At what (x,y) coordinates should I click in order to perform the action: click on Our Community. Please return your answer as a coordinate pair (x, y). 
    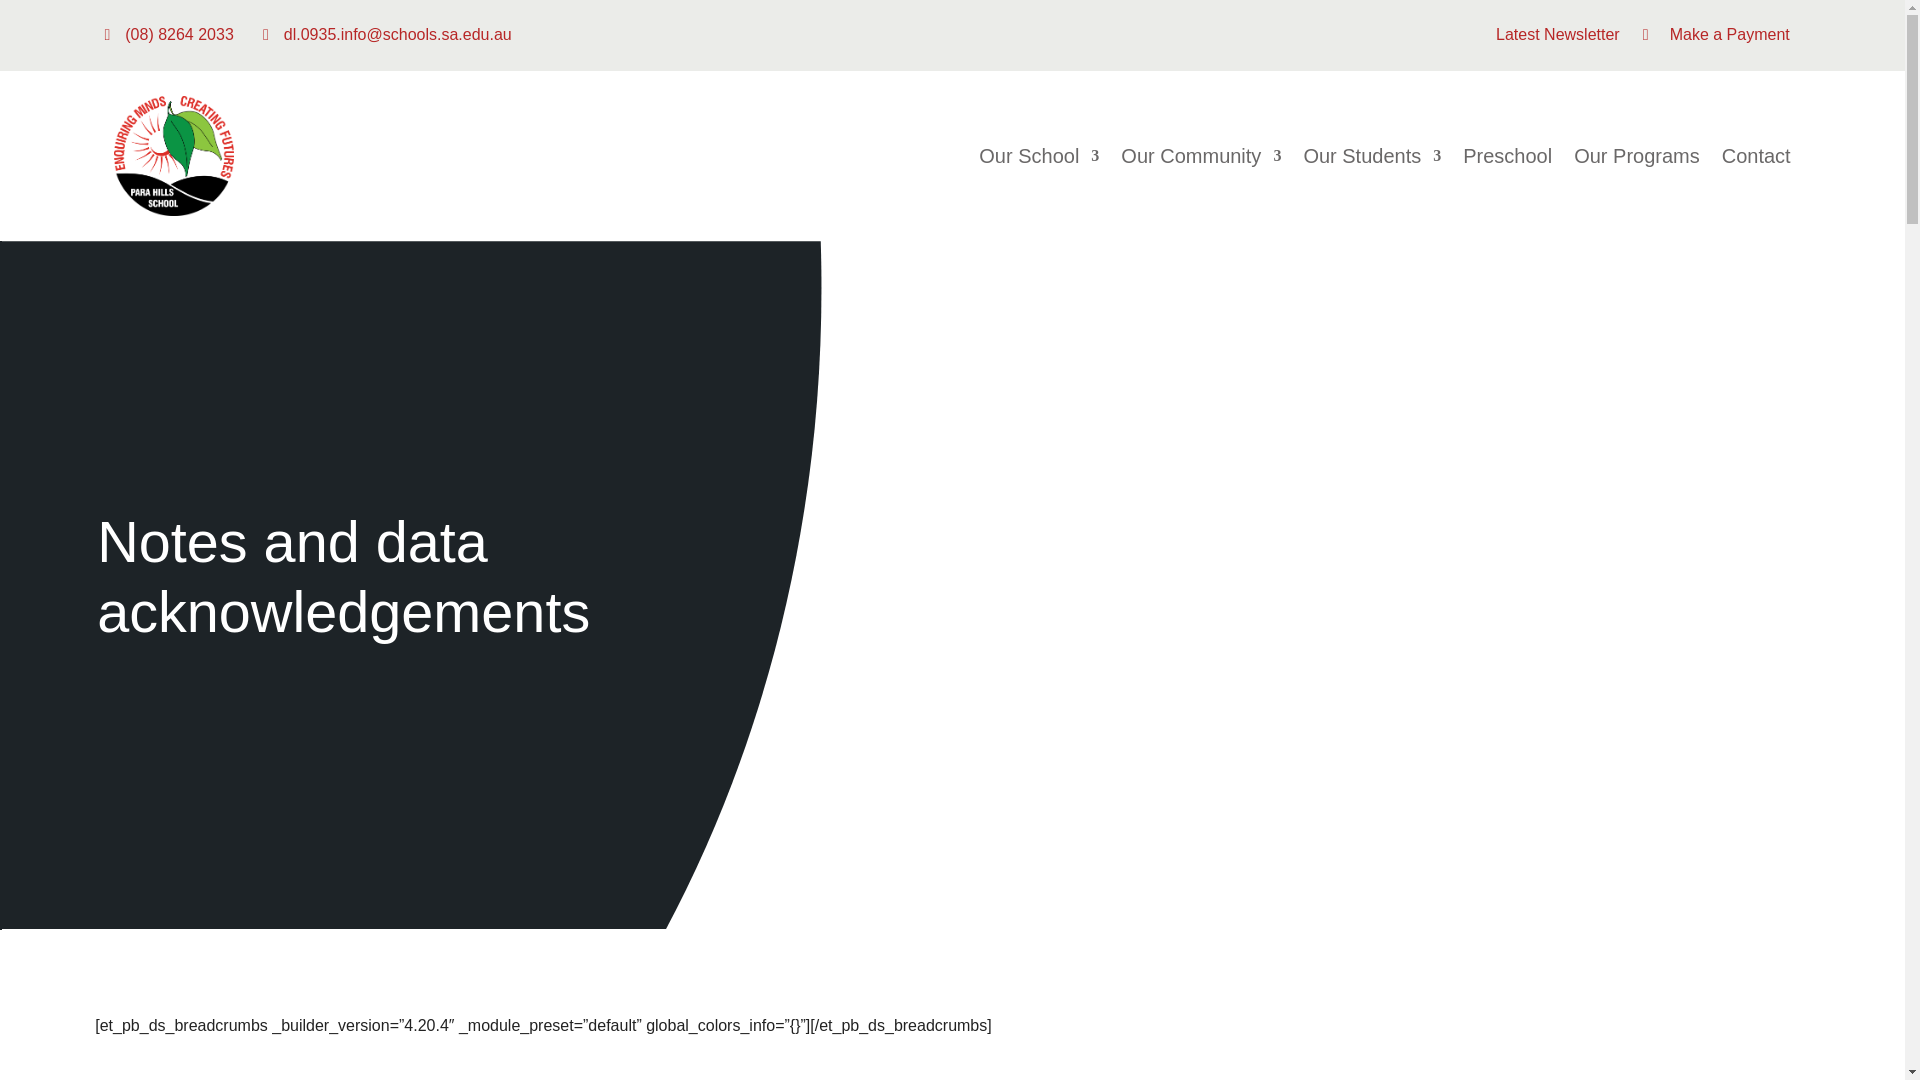
    Looking at the image, I should click on (1200, 156).